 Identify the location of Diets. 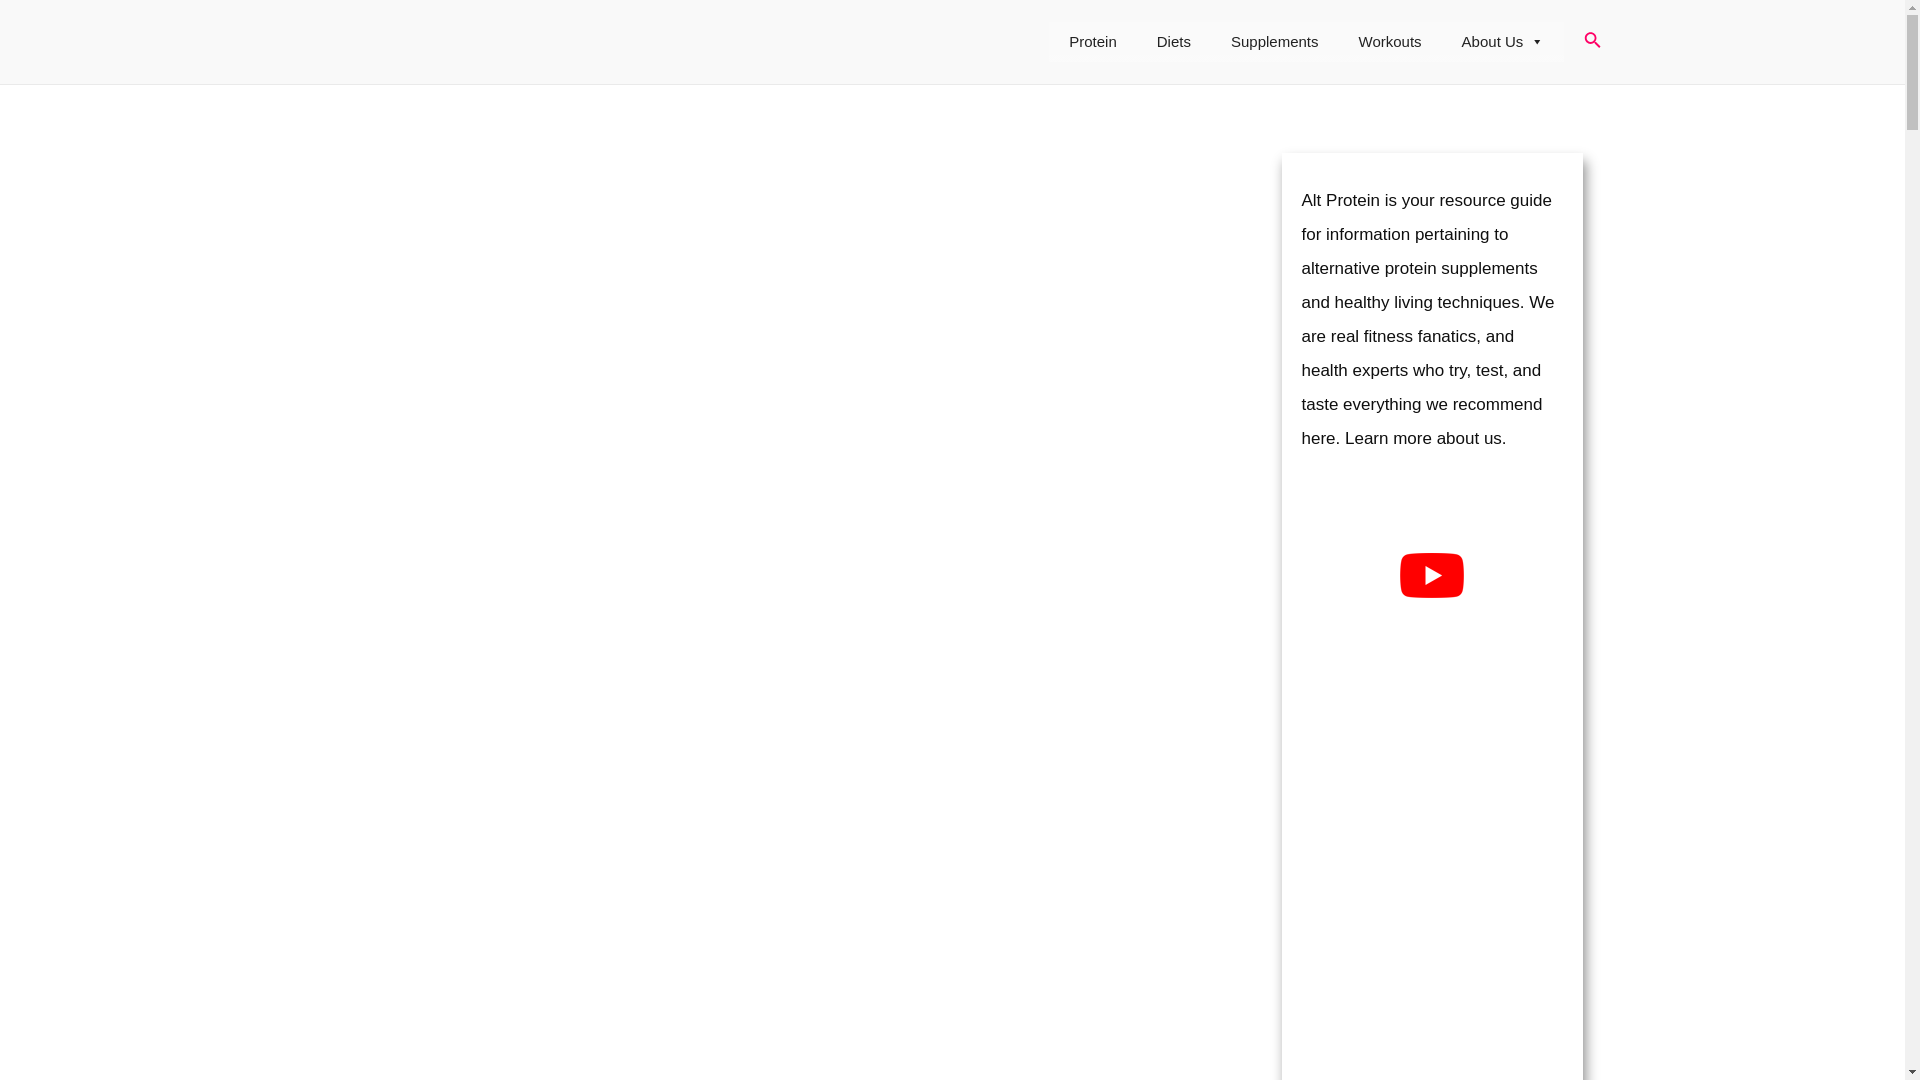
(1174, 41).